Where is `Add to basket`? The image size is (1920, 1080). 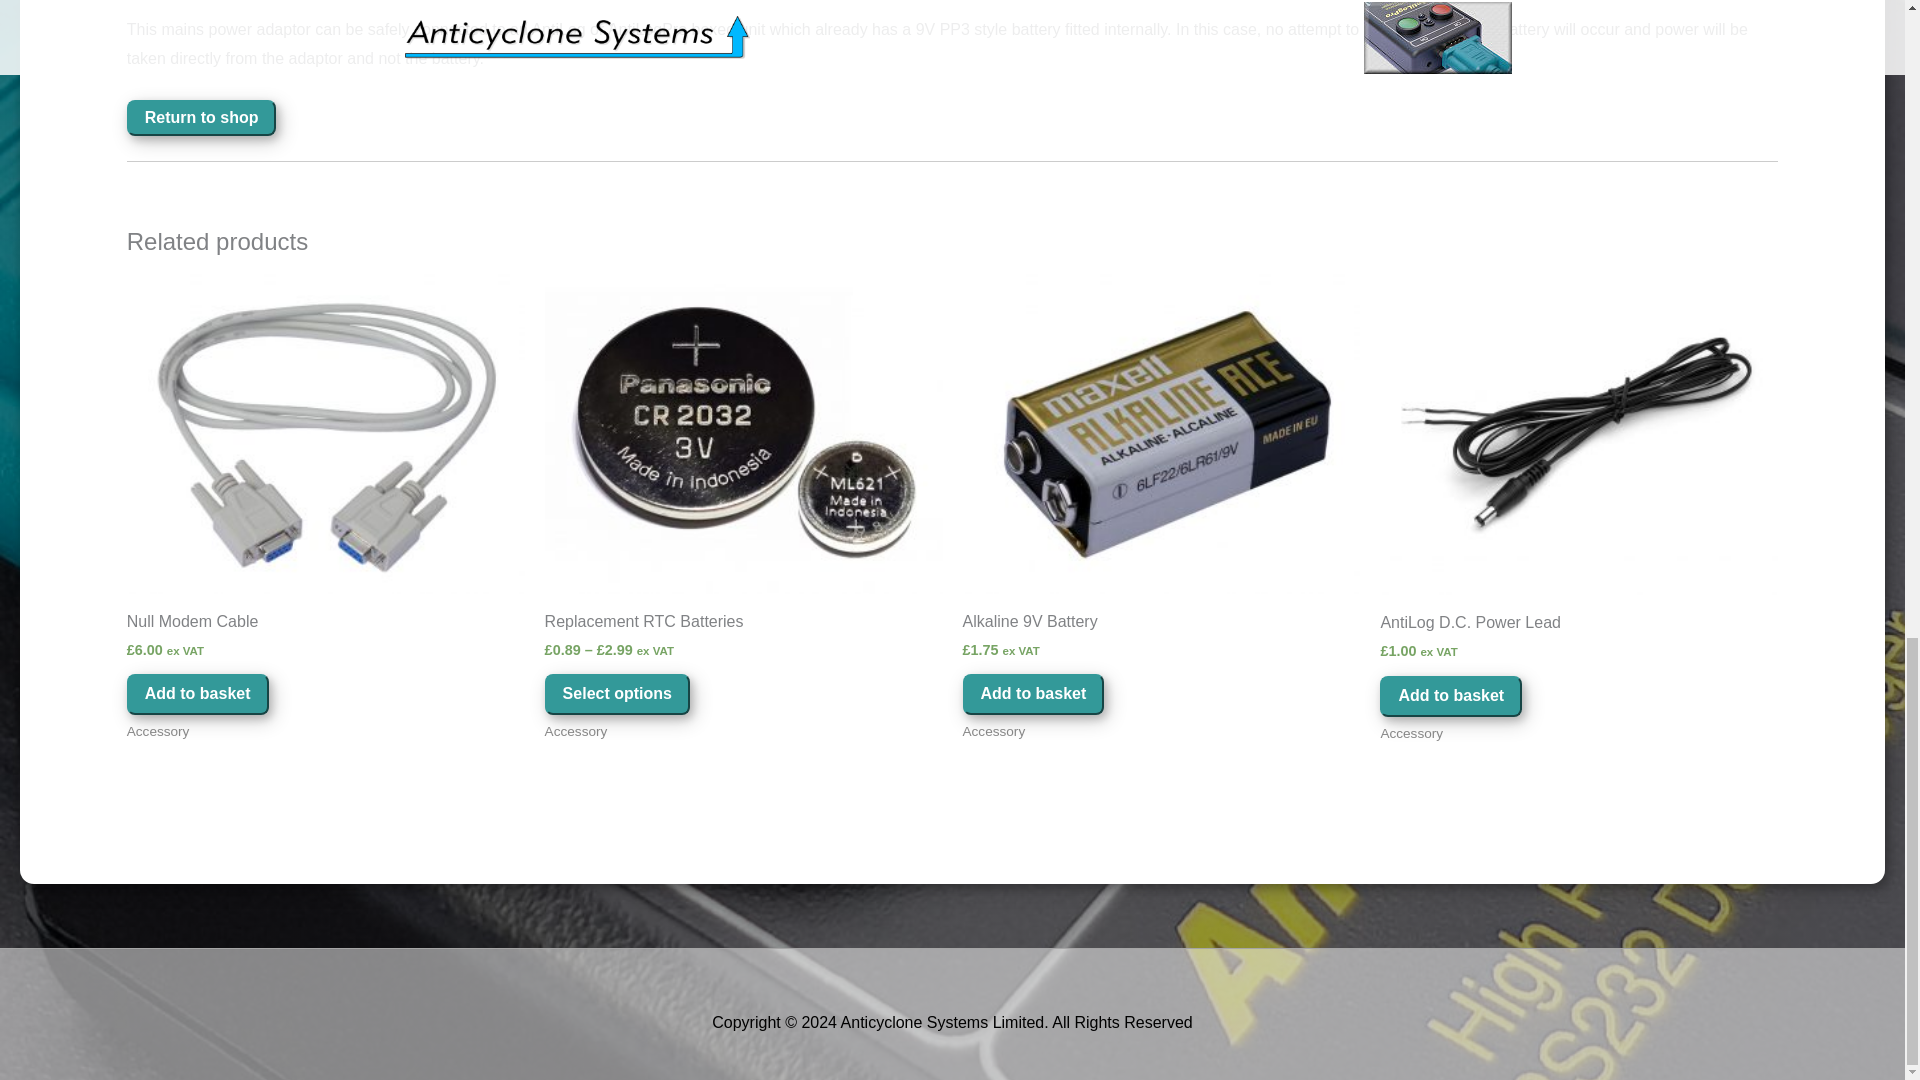
Add to basket is located at coordinates (1451, 696).